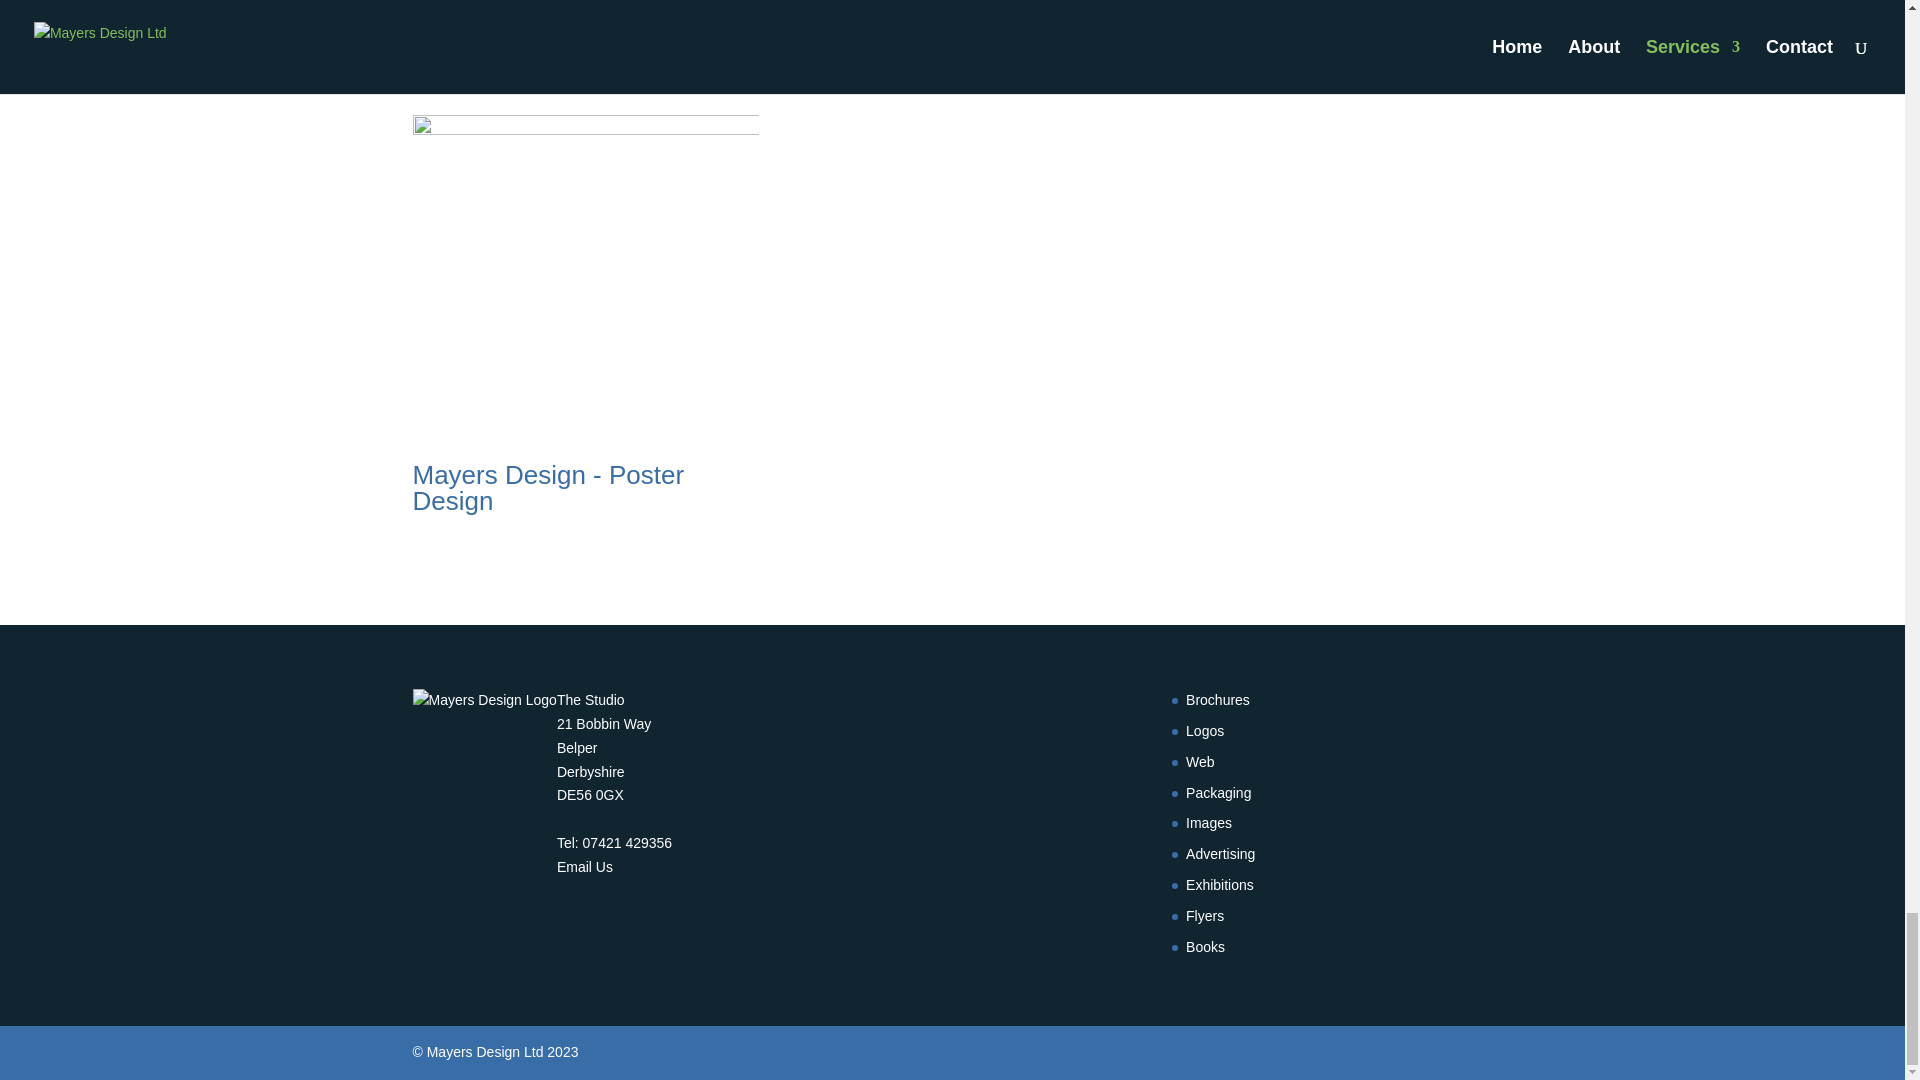  I want to click on Brochures, so click(1218, 700).